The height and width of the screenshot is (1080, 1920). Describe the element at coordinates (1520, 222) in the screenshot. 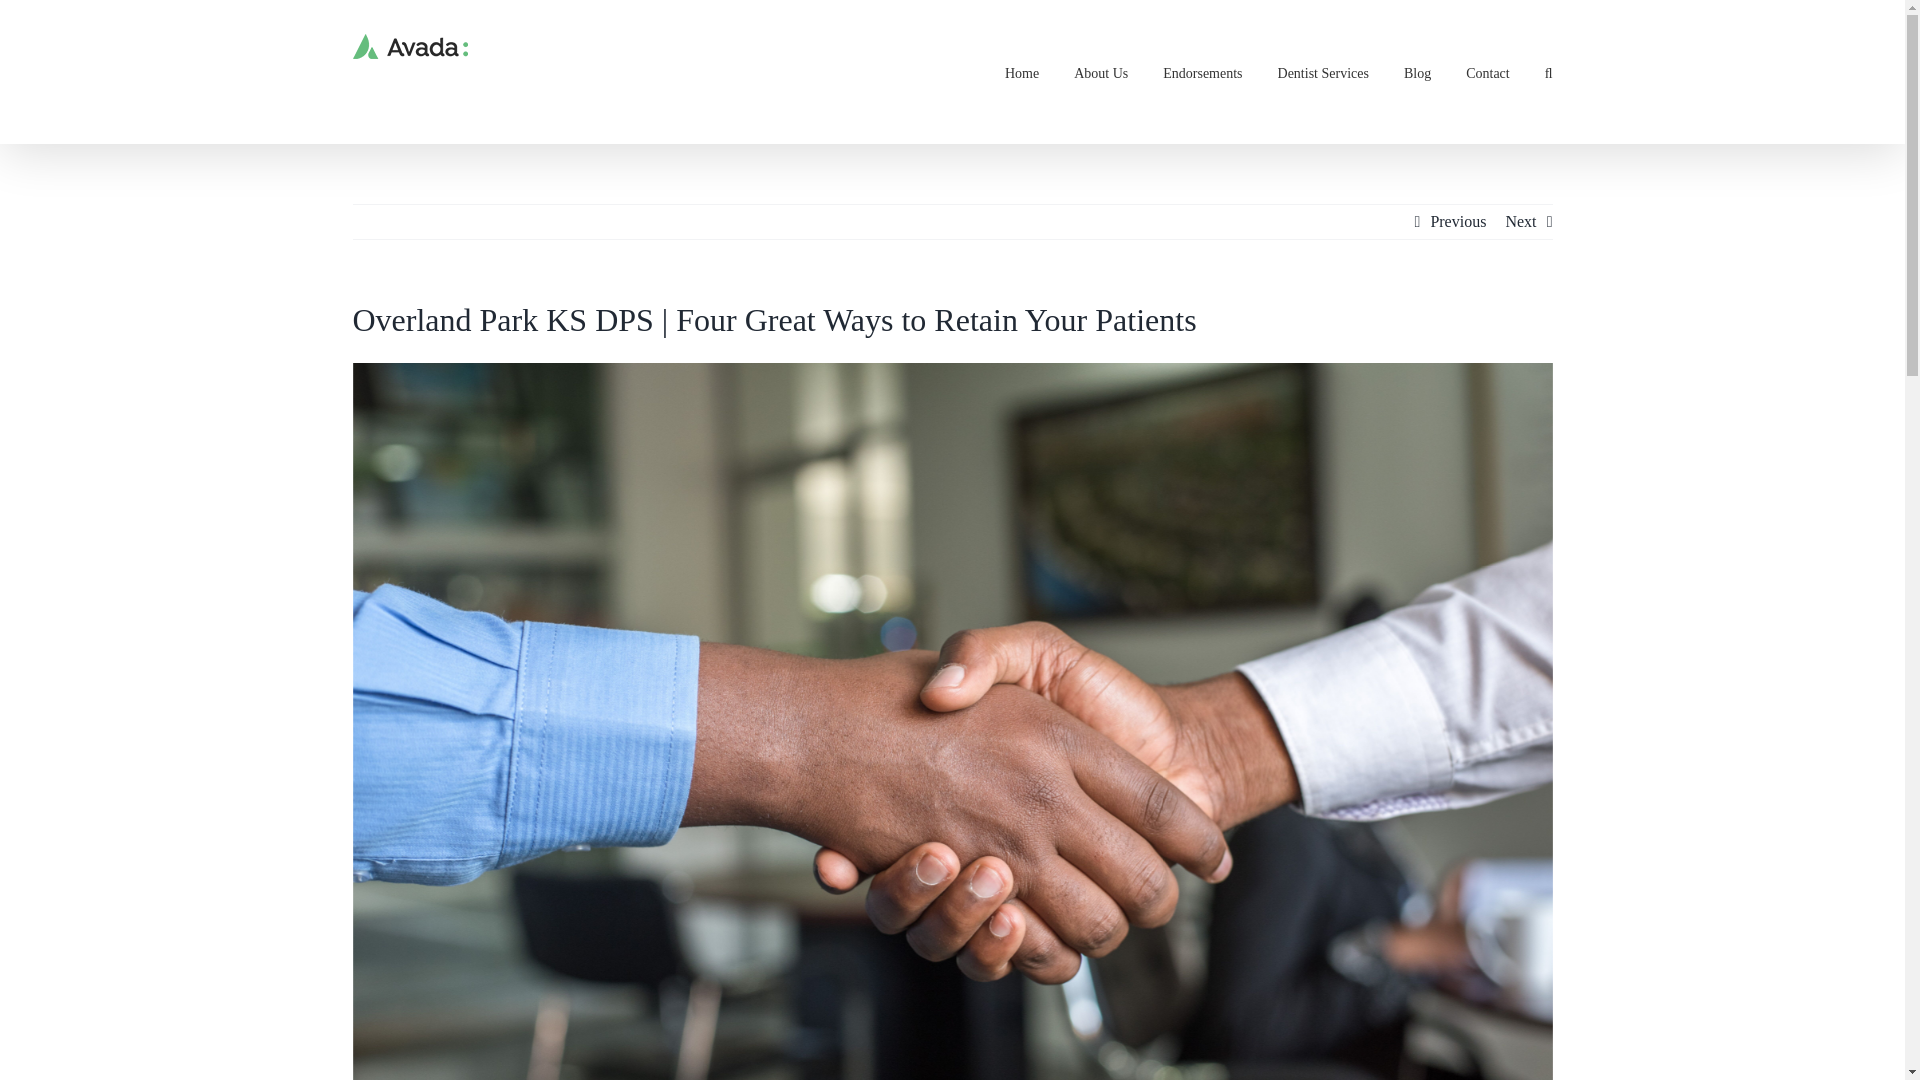

I see `Next` at that location.